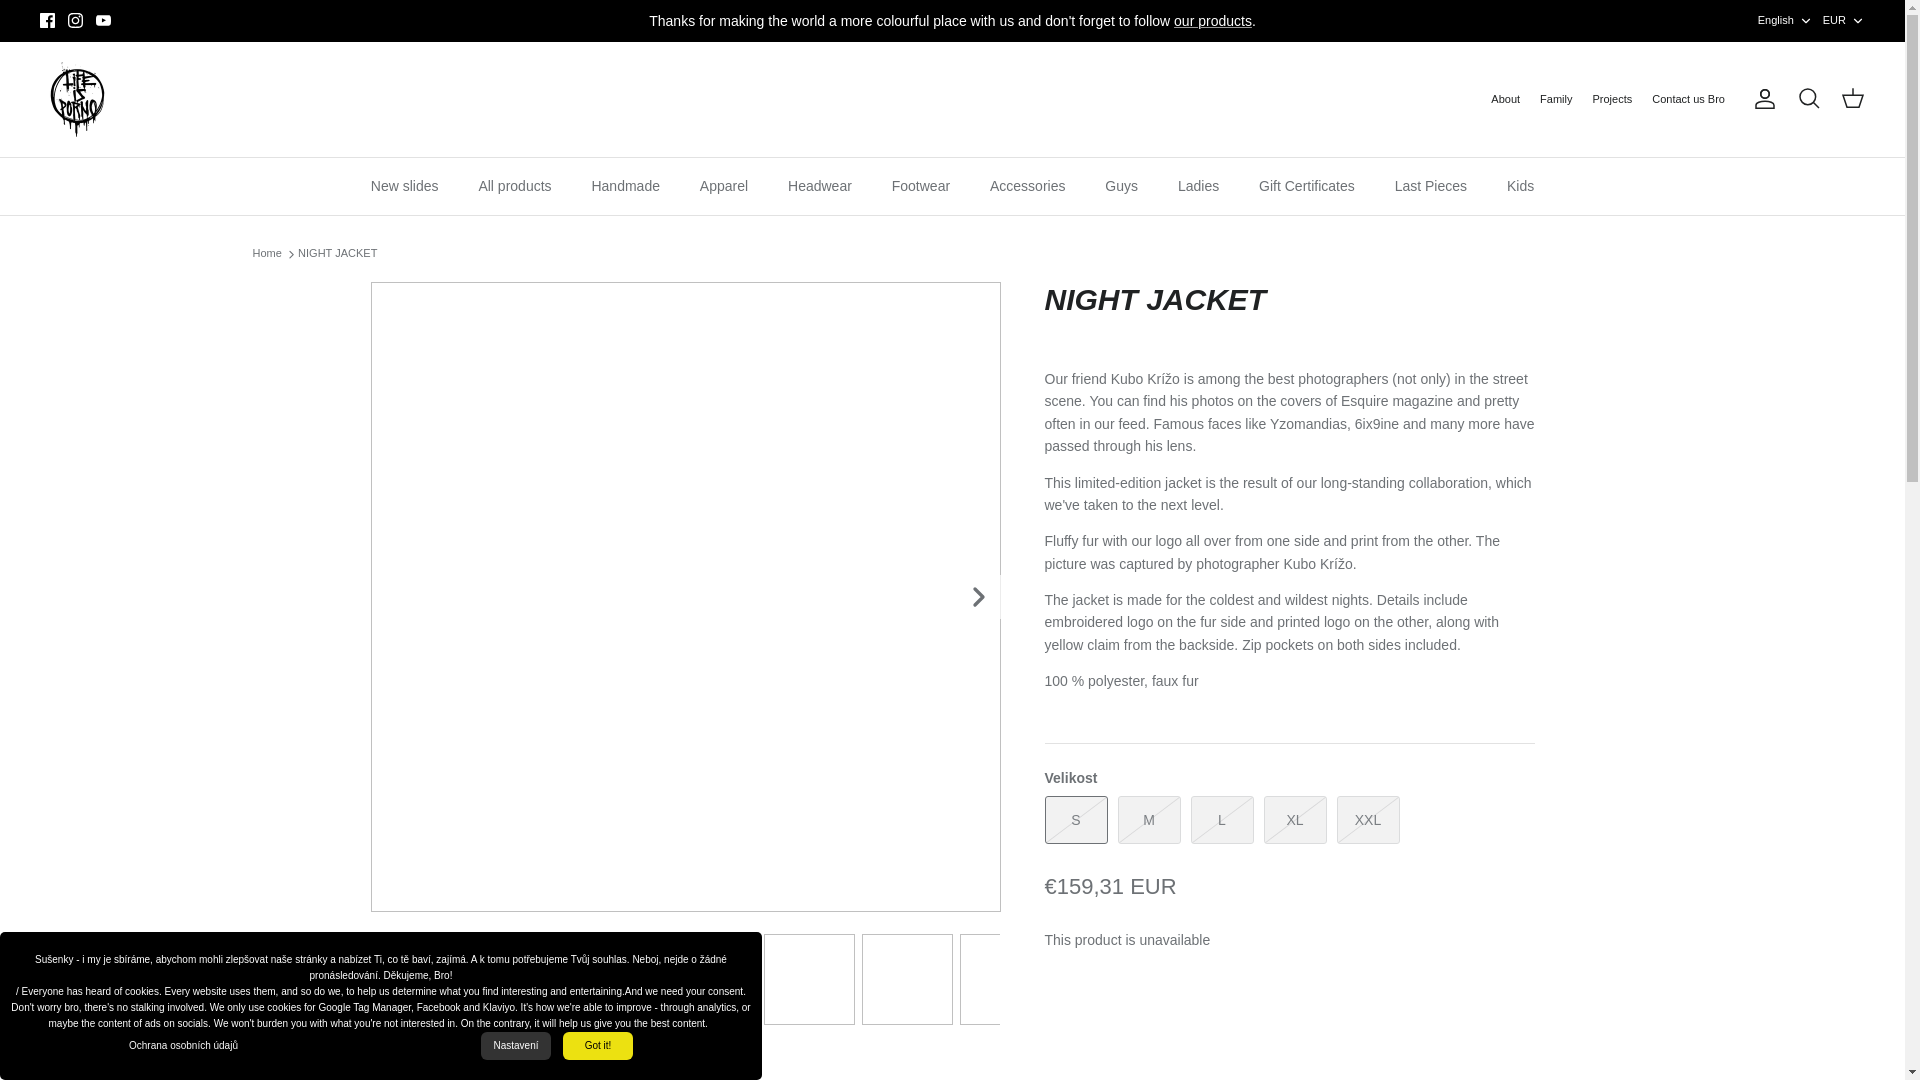 Image resolution: width=1920 pixels, height=1080 pixels. I want to click on Contact us Bro, so click(1688, 100).